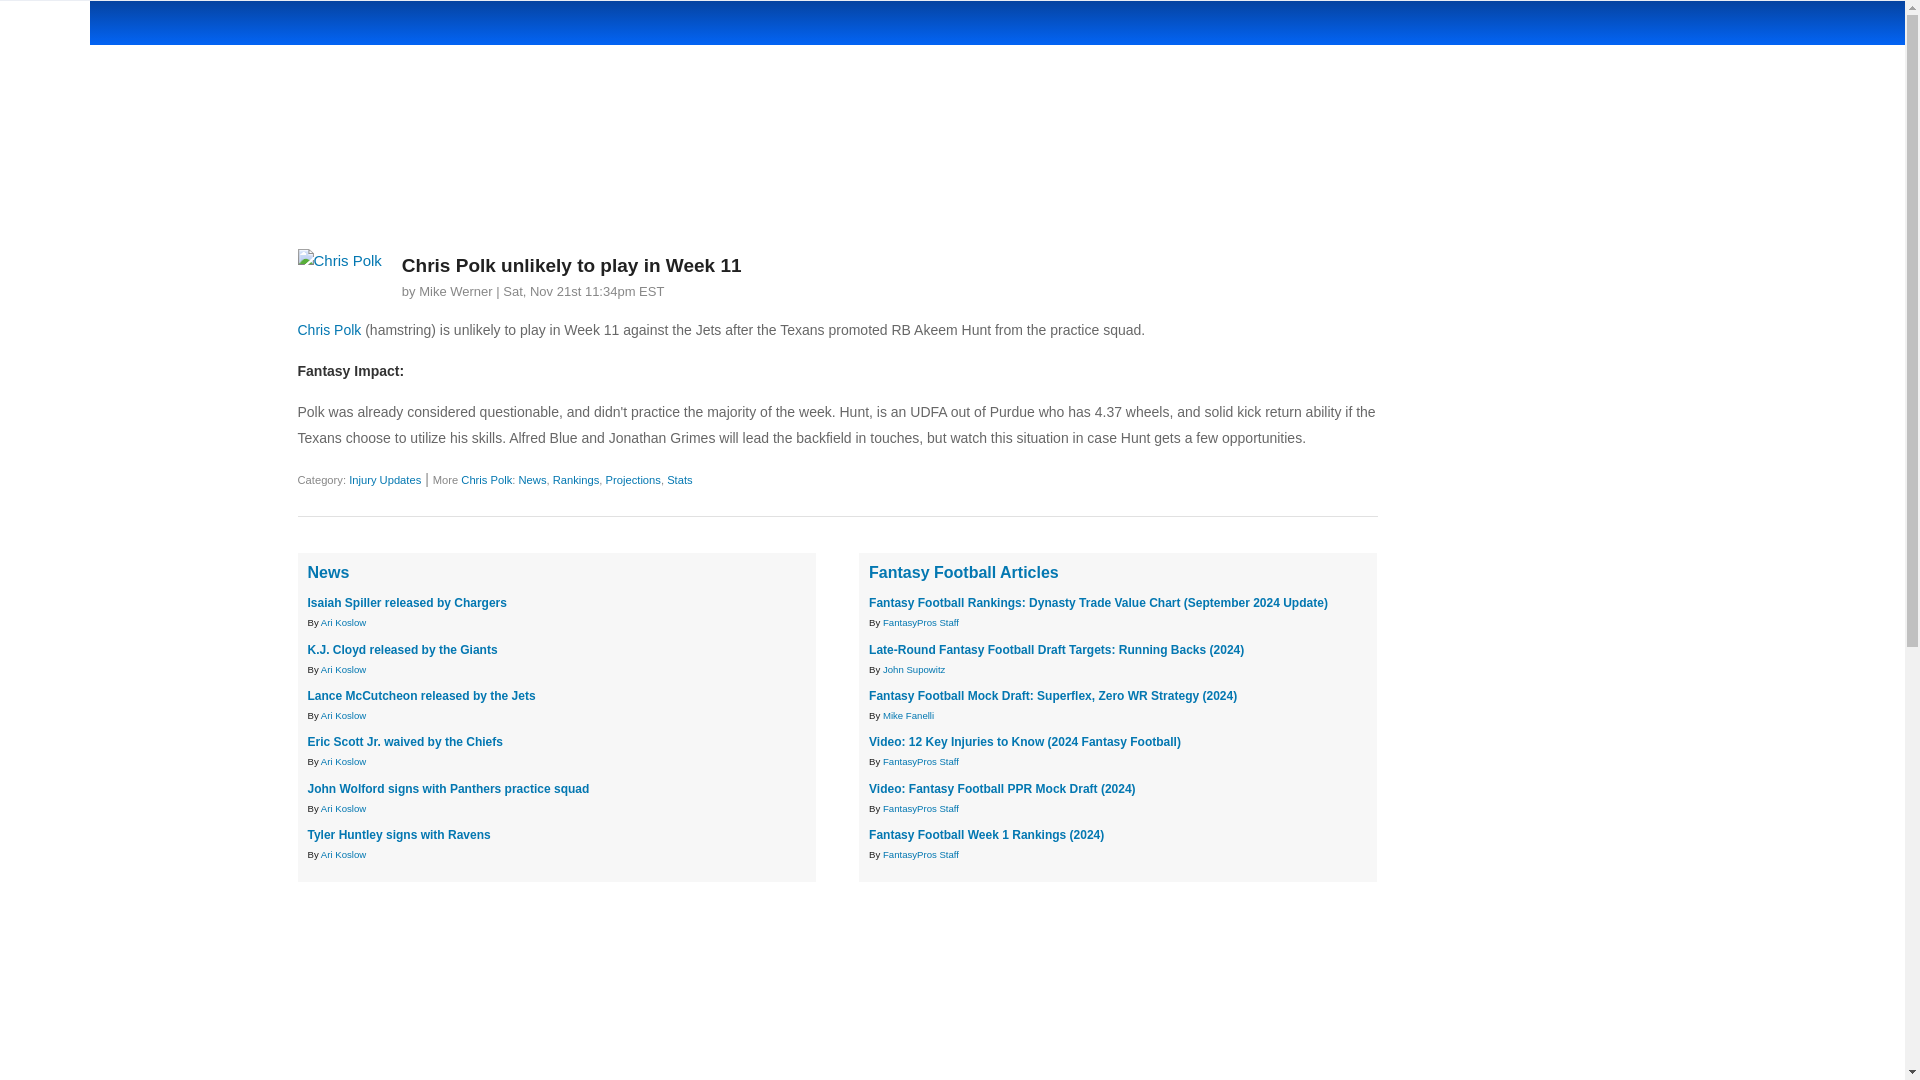  Describe the element at coordinates (680, 480) in the screenshot. I see `Stats` at that location.